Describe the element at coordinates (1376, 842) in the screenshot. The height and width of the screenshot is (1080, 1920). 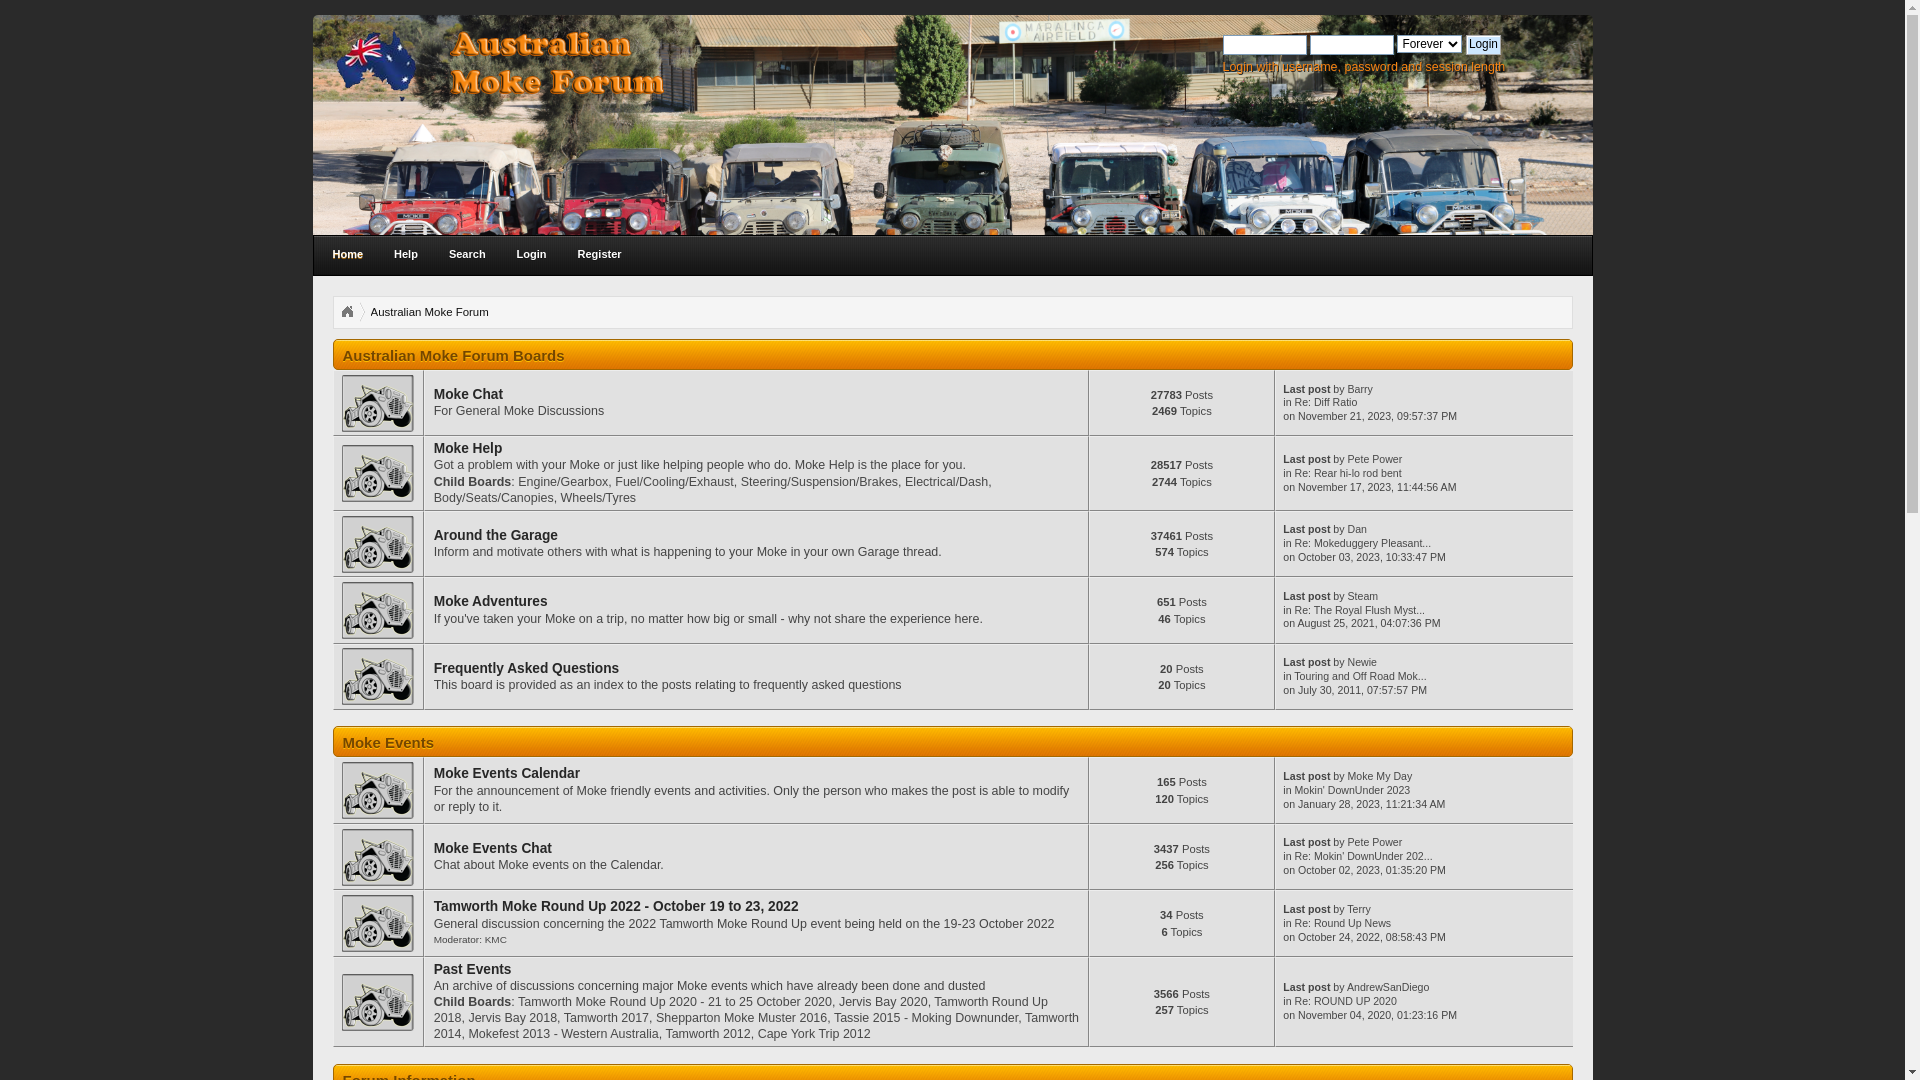
I see `Pete Power` at that location.